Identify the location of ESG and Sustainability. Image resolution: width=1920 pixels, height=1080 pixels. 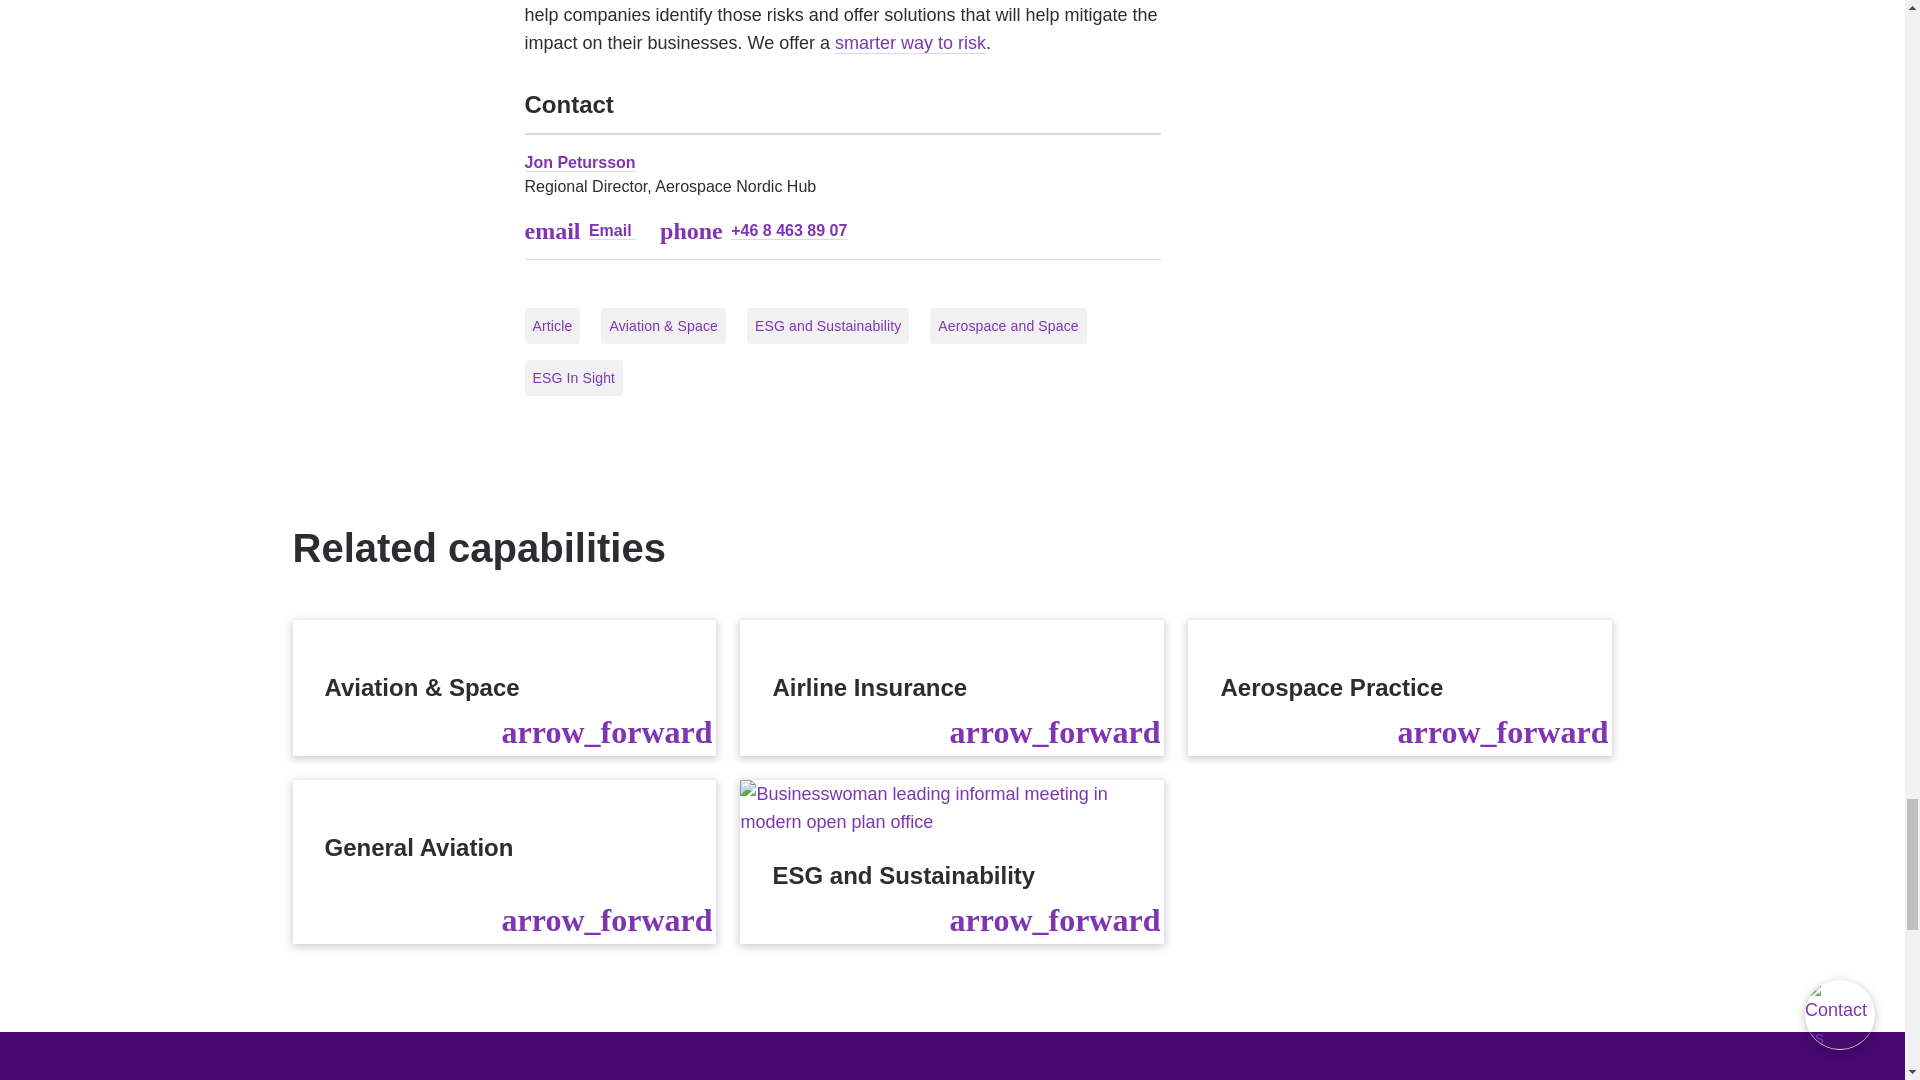
(951, 861).